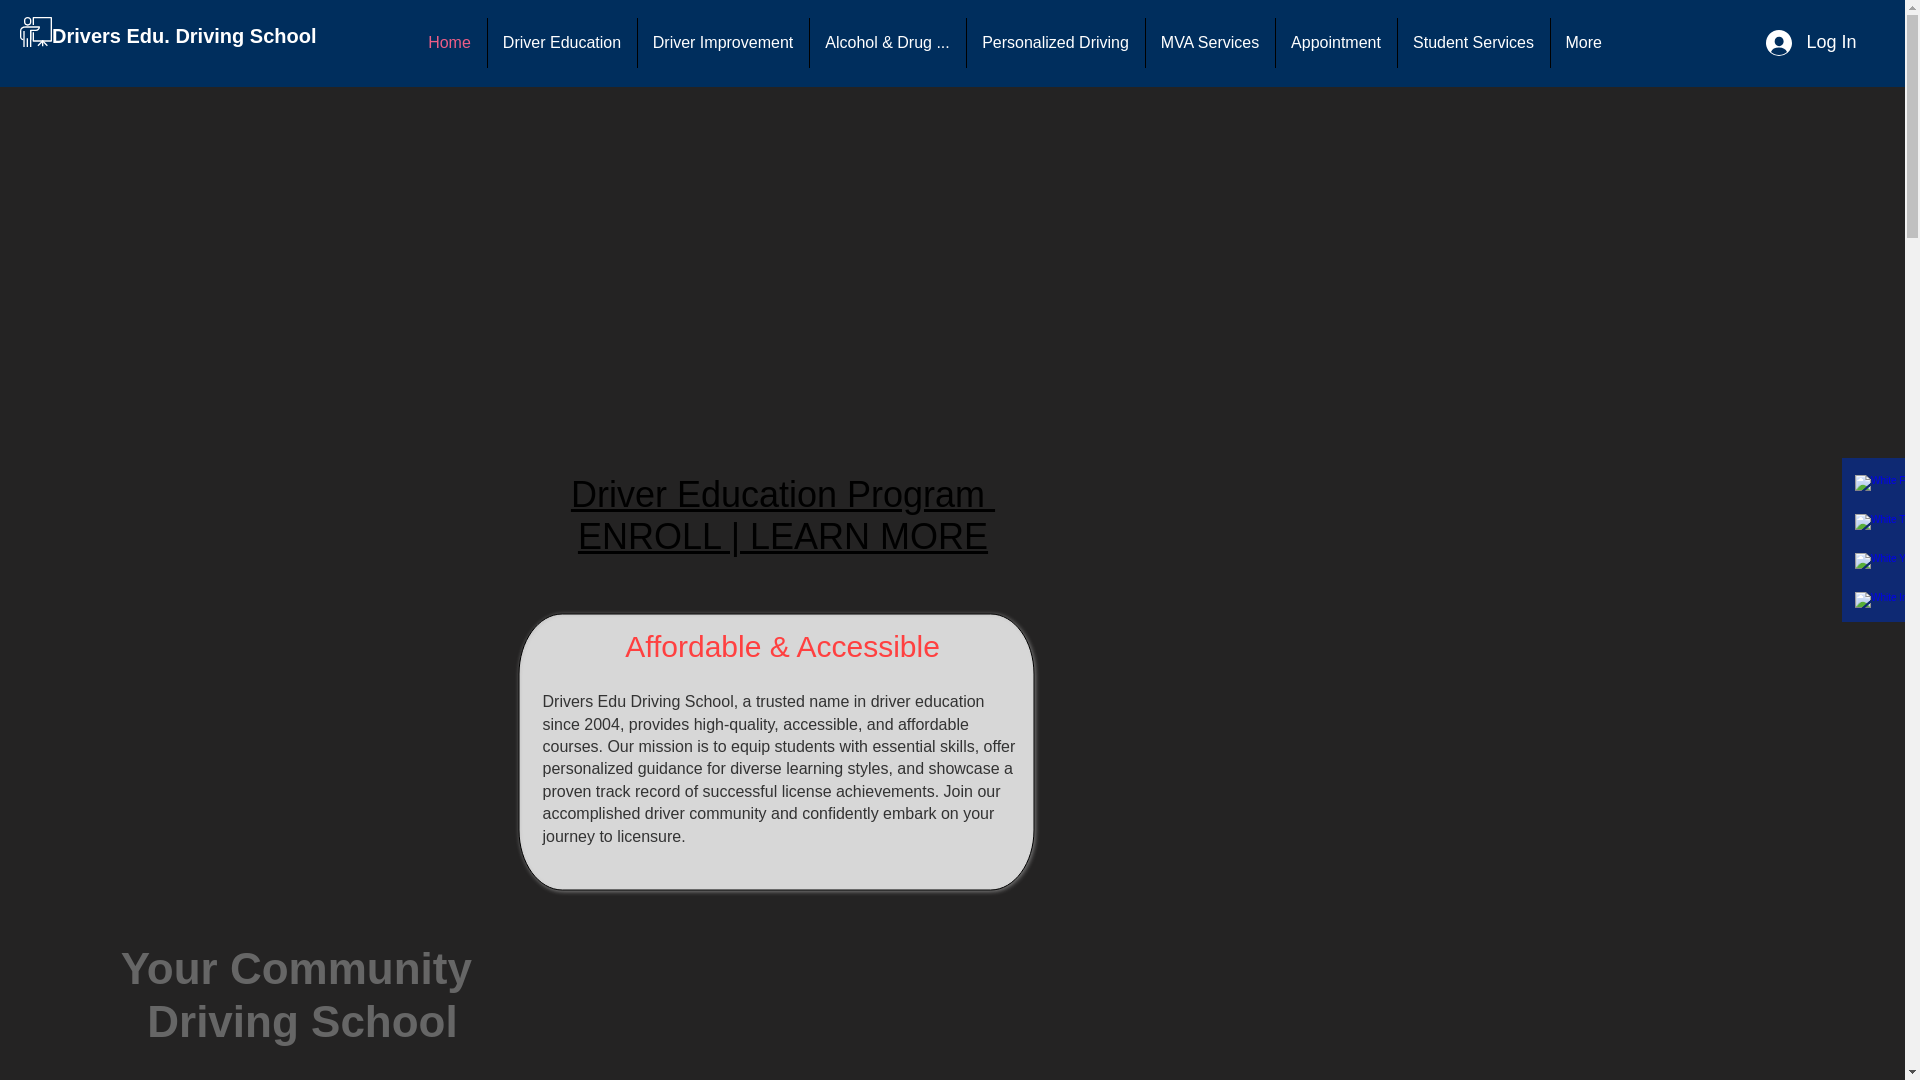 This screenshot has height=1080, width=1920. I want to click on MVA Services, so click(1210, 43).